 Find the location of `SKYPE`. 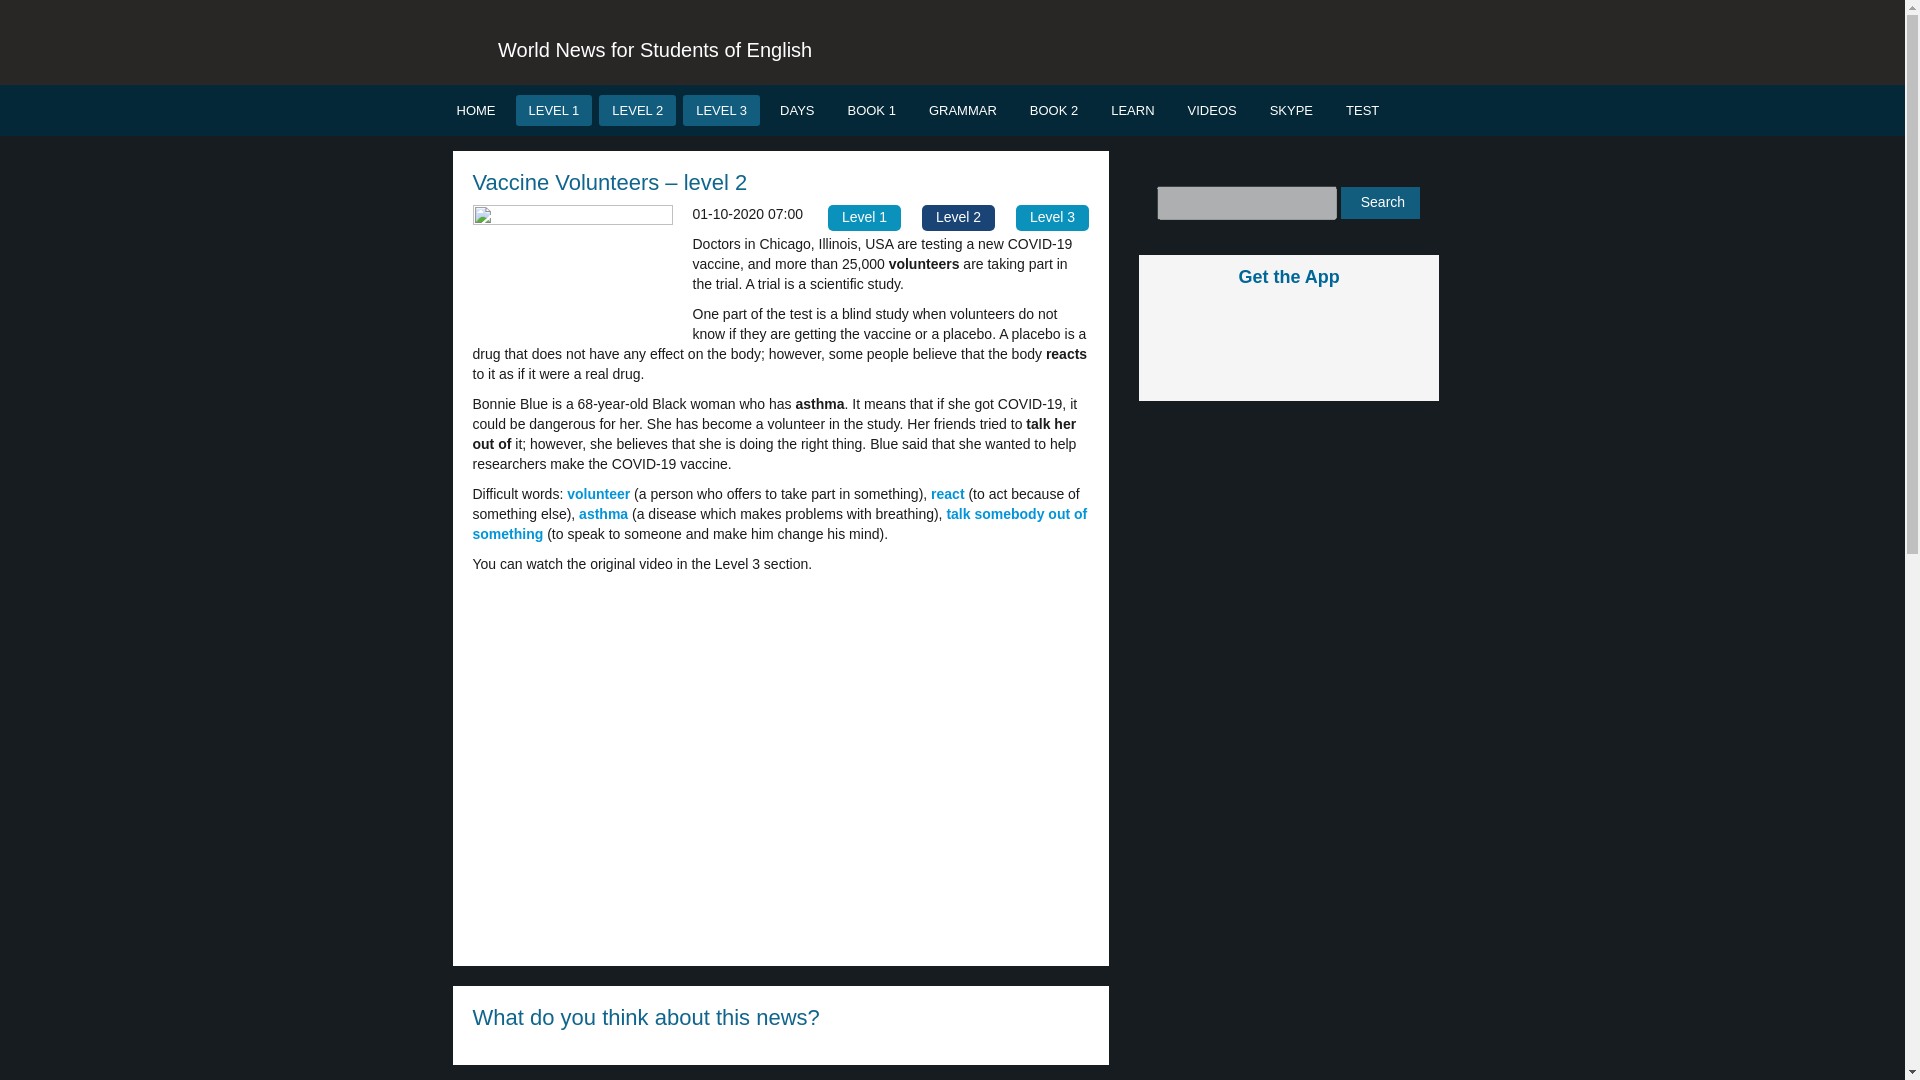

SKYPE is located at coordinates (1292, 110).